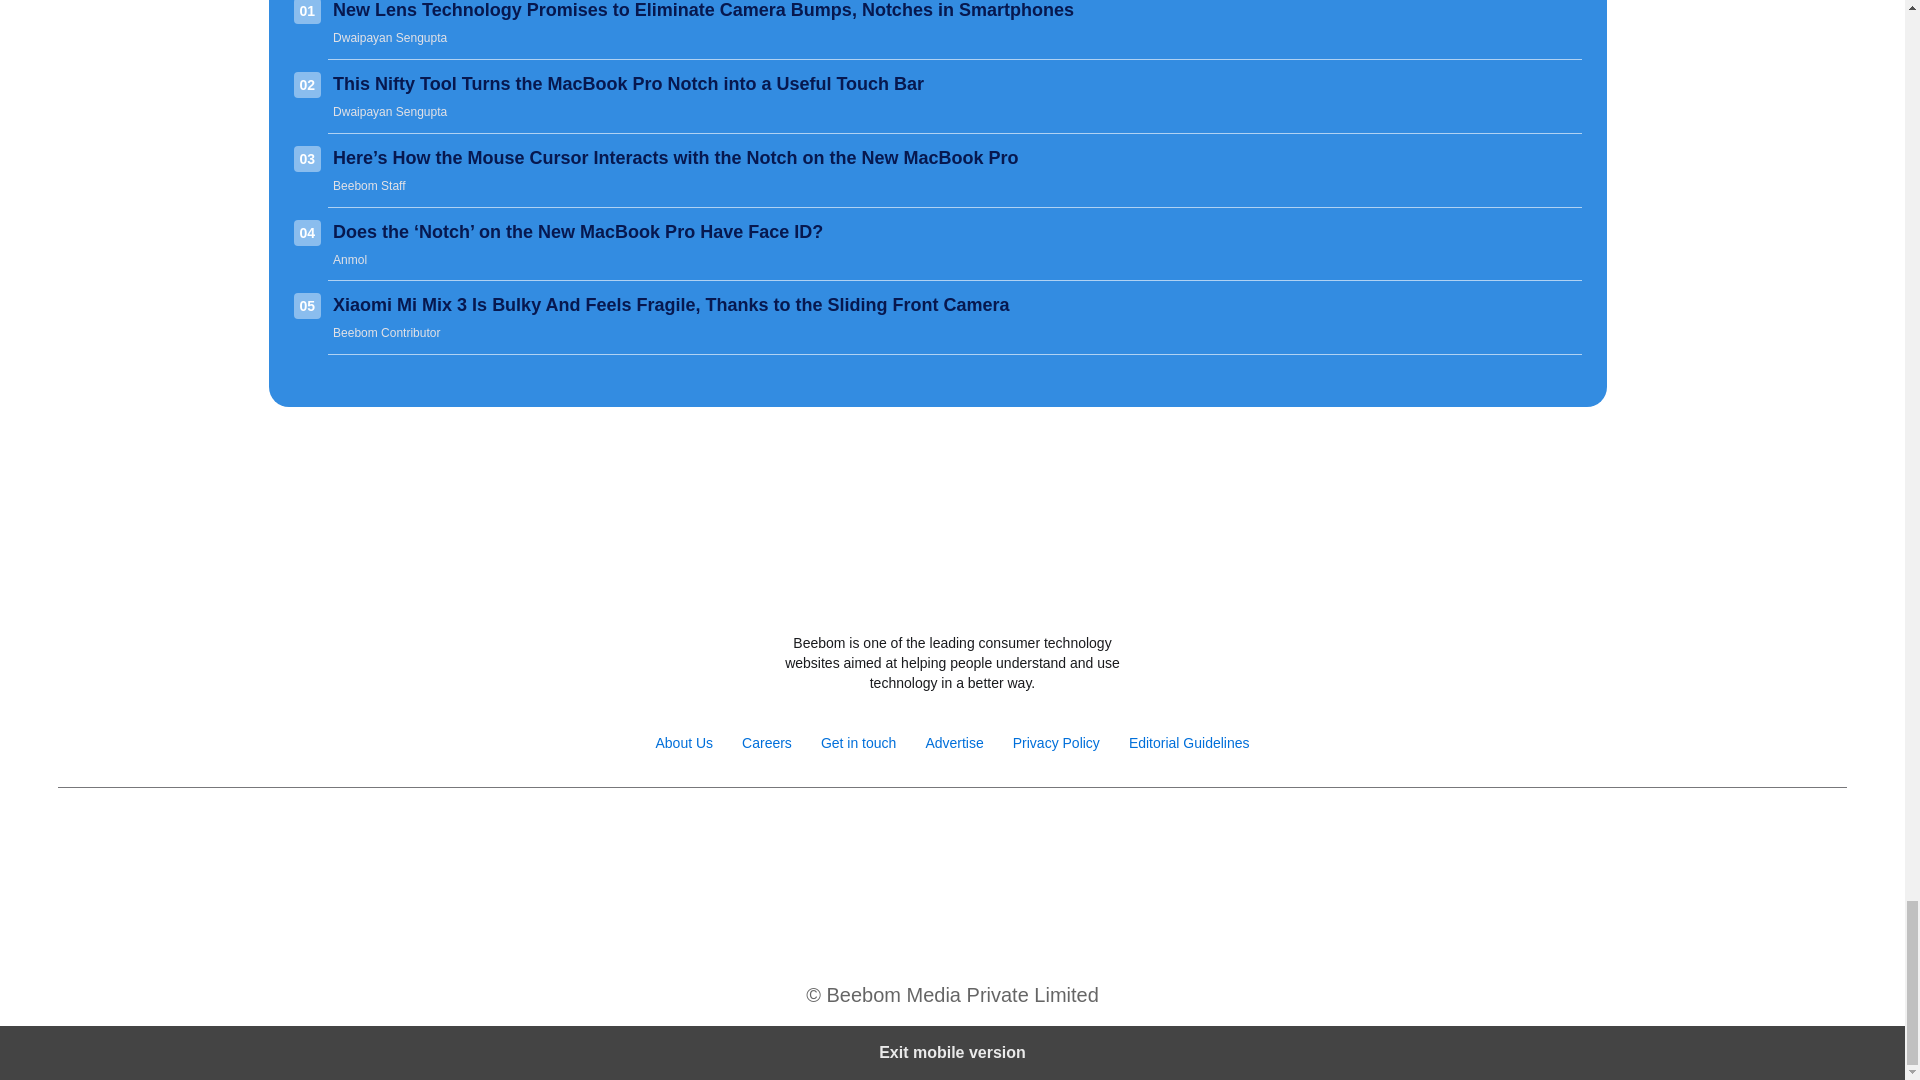 The image size is (1920, 1080). Describe the element at coordinates (886, 838) in the screenshot. I see `Instagram` at that location.